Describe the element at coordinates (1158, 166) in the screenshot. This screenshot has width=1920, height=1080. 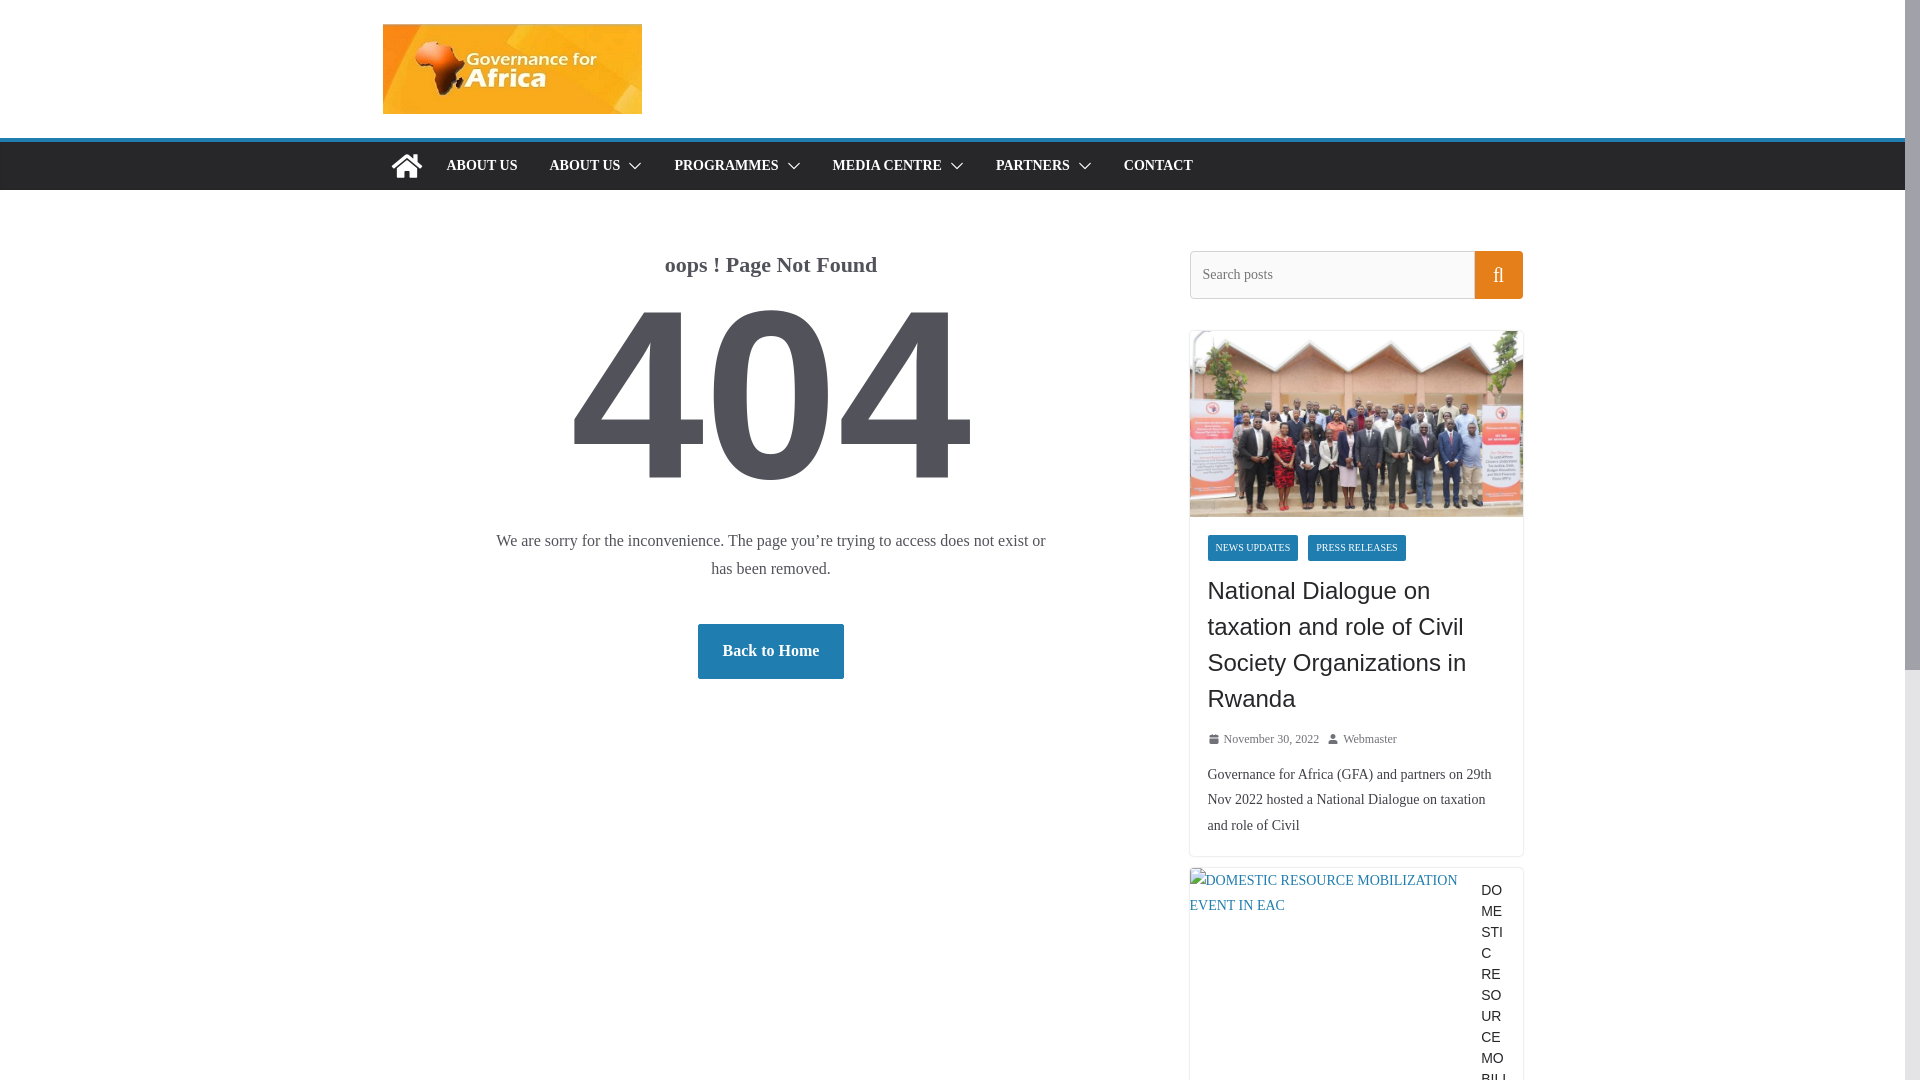
I see `CONTACT` at that location.